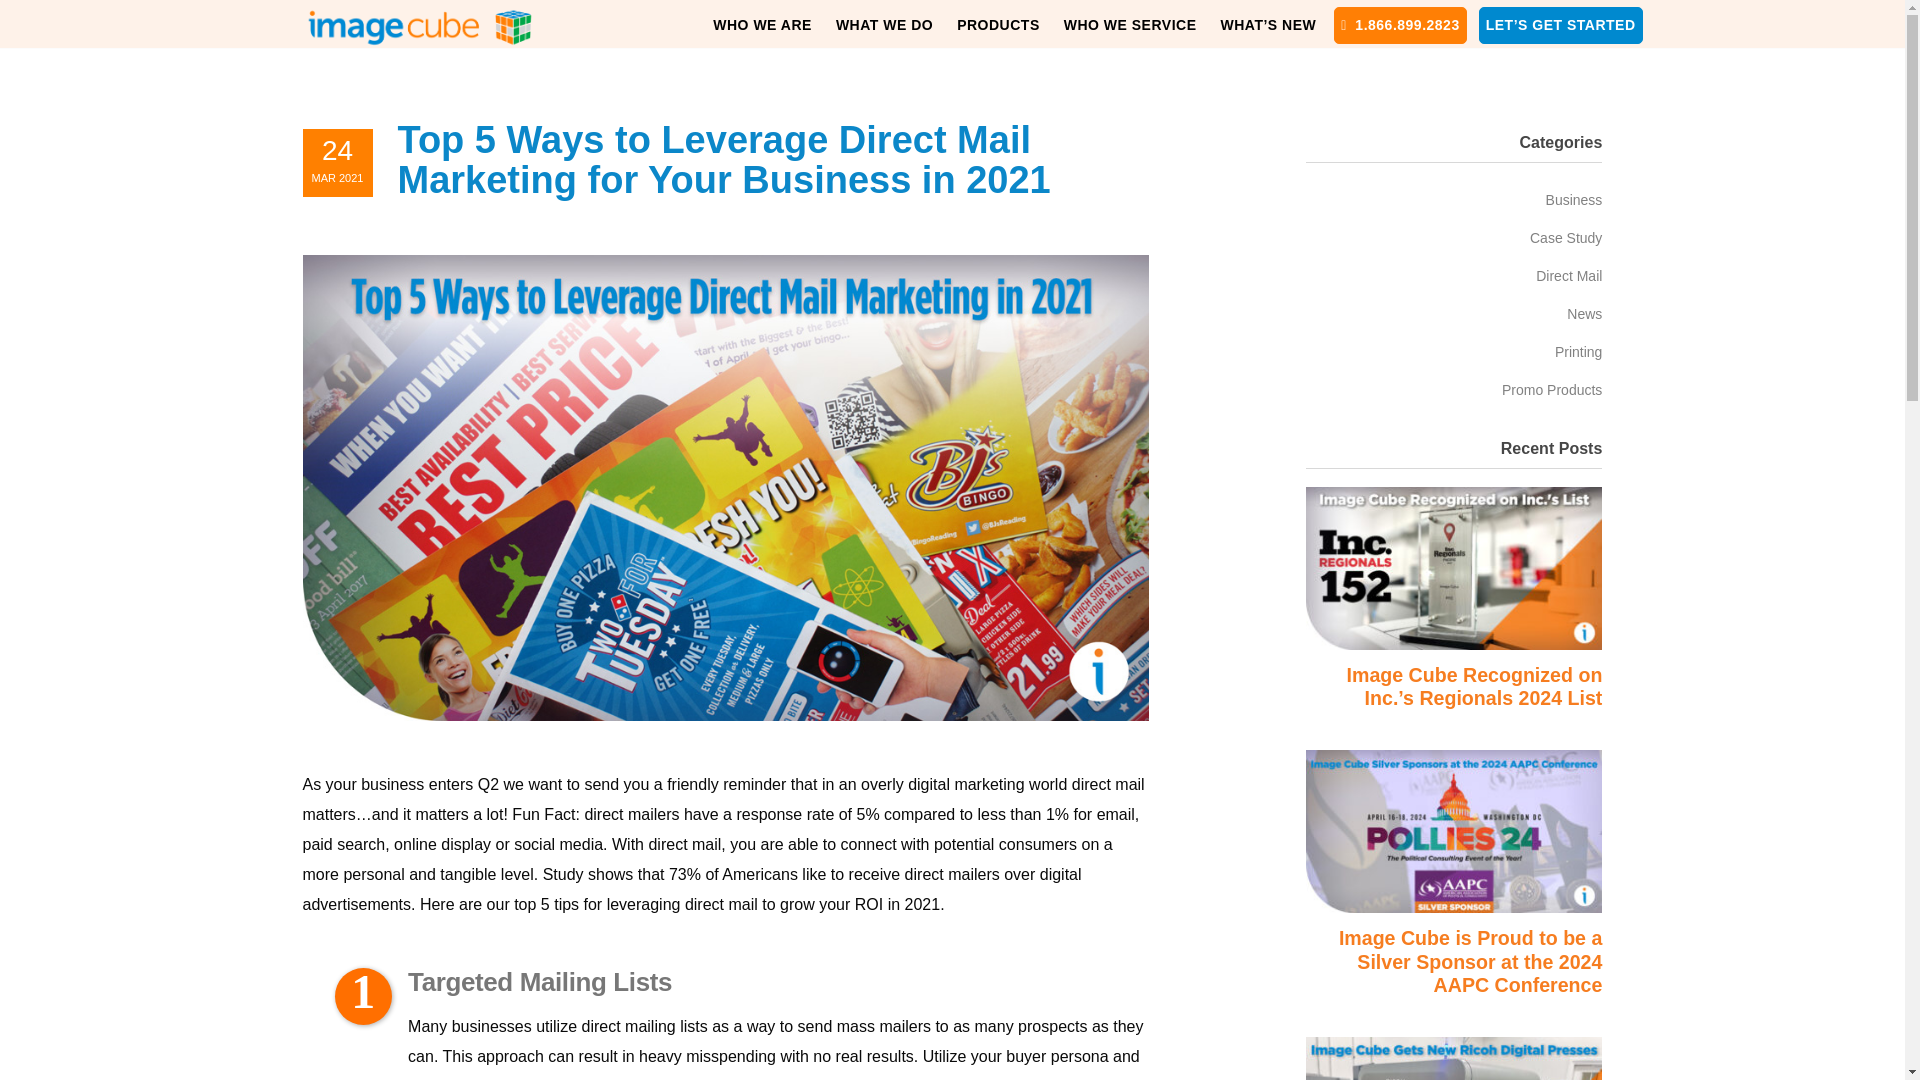 Image resolution: width=1920 pixels, height=1080 pixels. What do you see at coordinates (1130, 24) in the screenshot?
I see `WHO WE SERVICE` at bounding box center [1130, 24].